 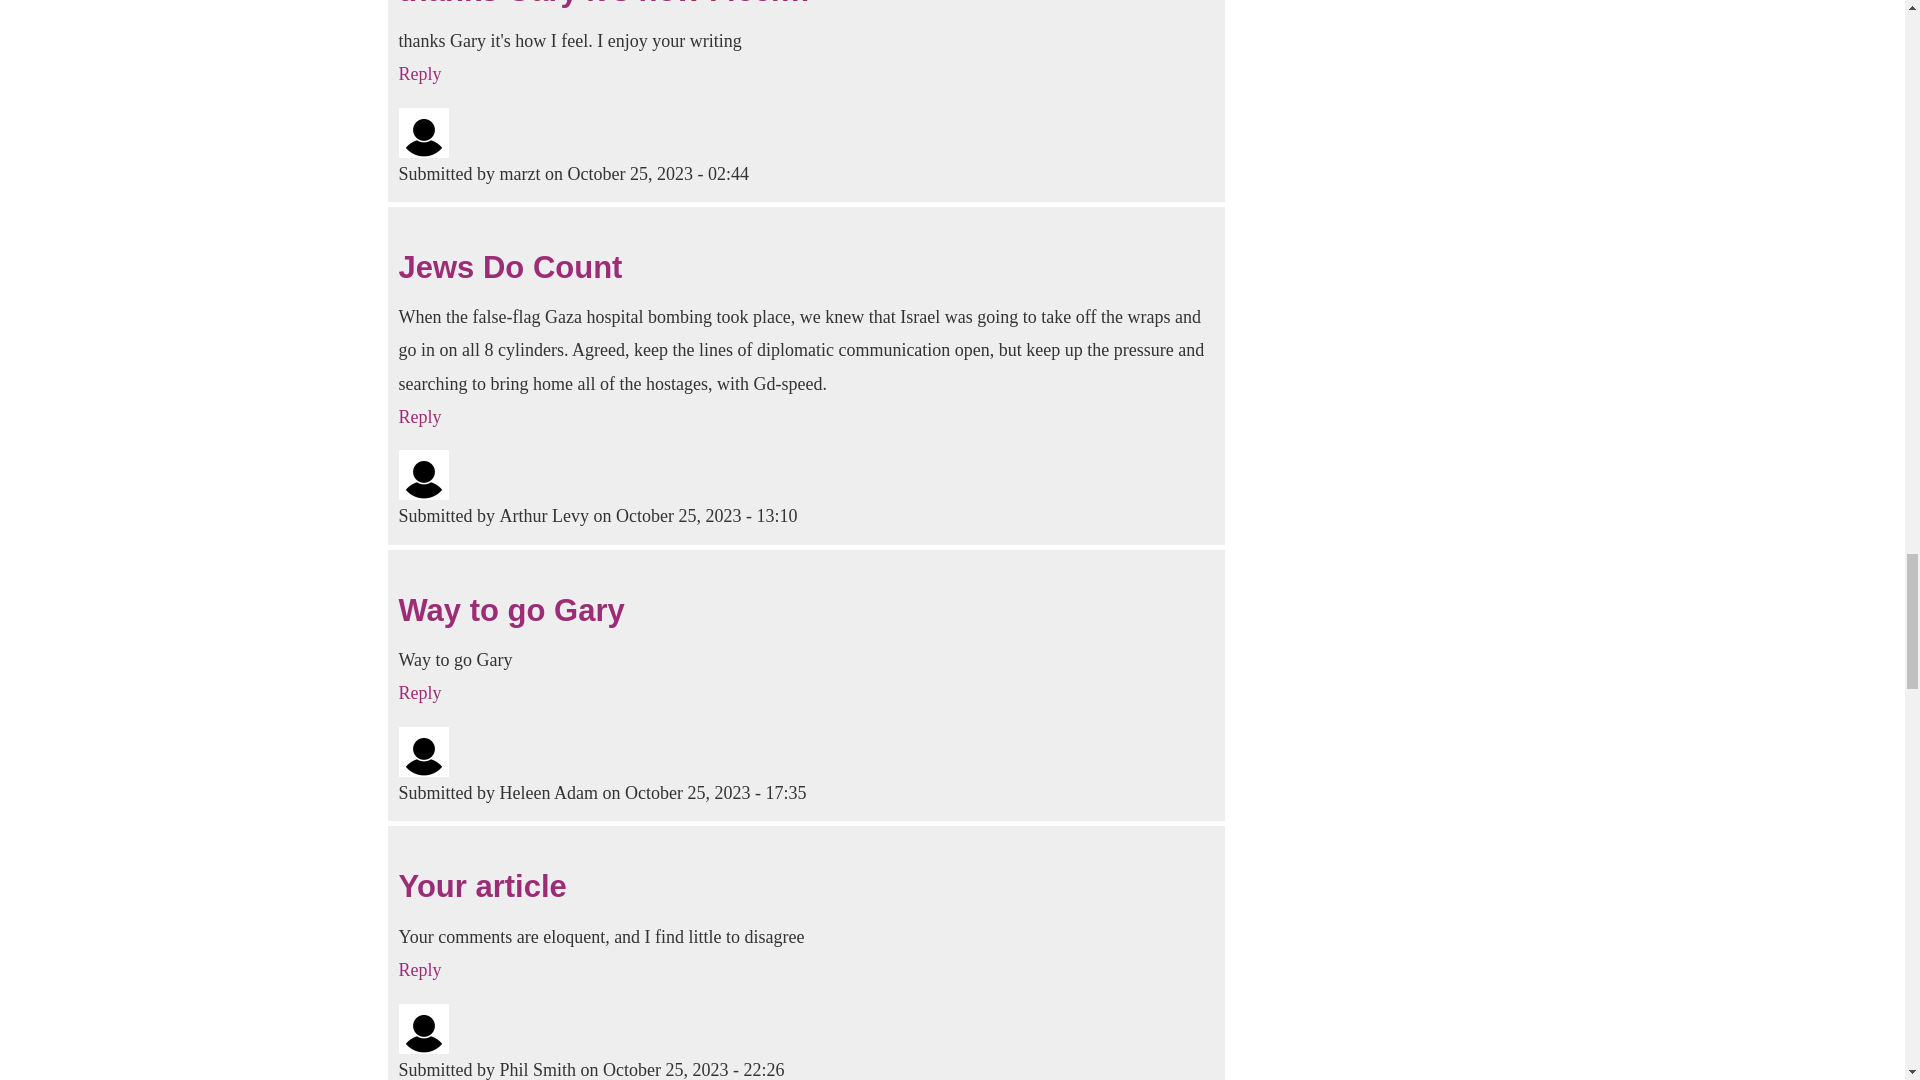 What do you see at coordinates (419, 692) in the screenshot?
I see `Reply` at bounding box center [419, 692].